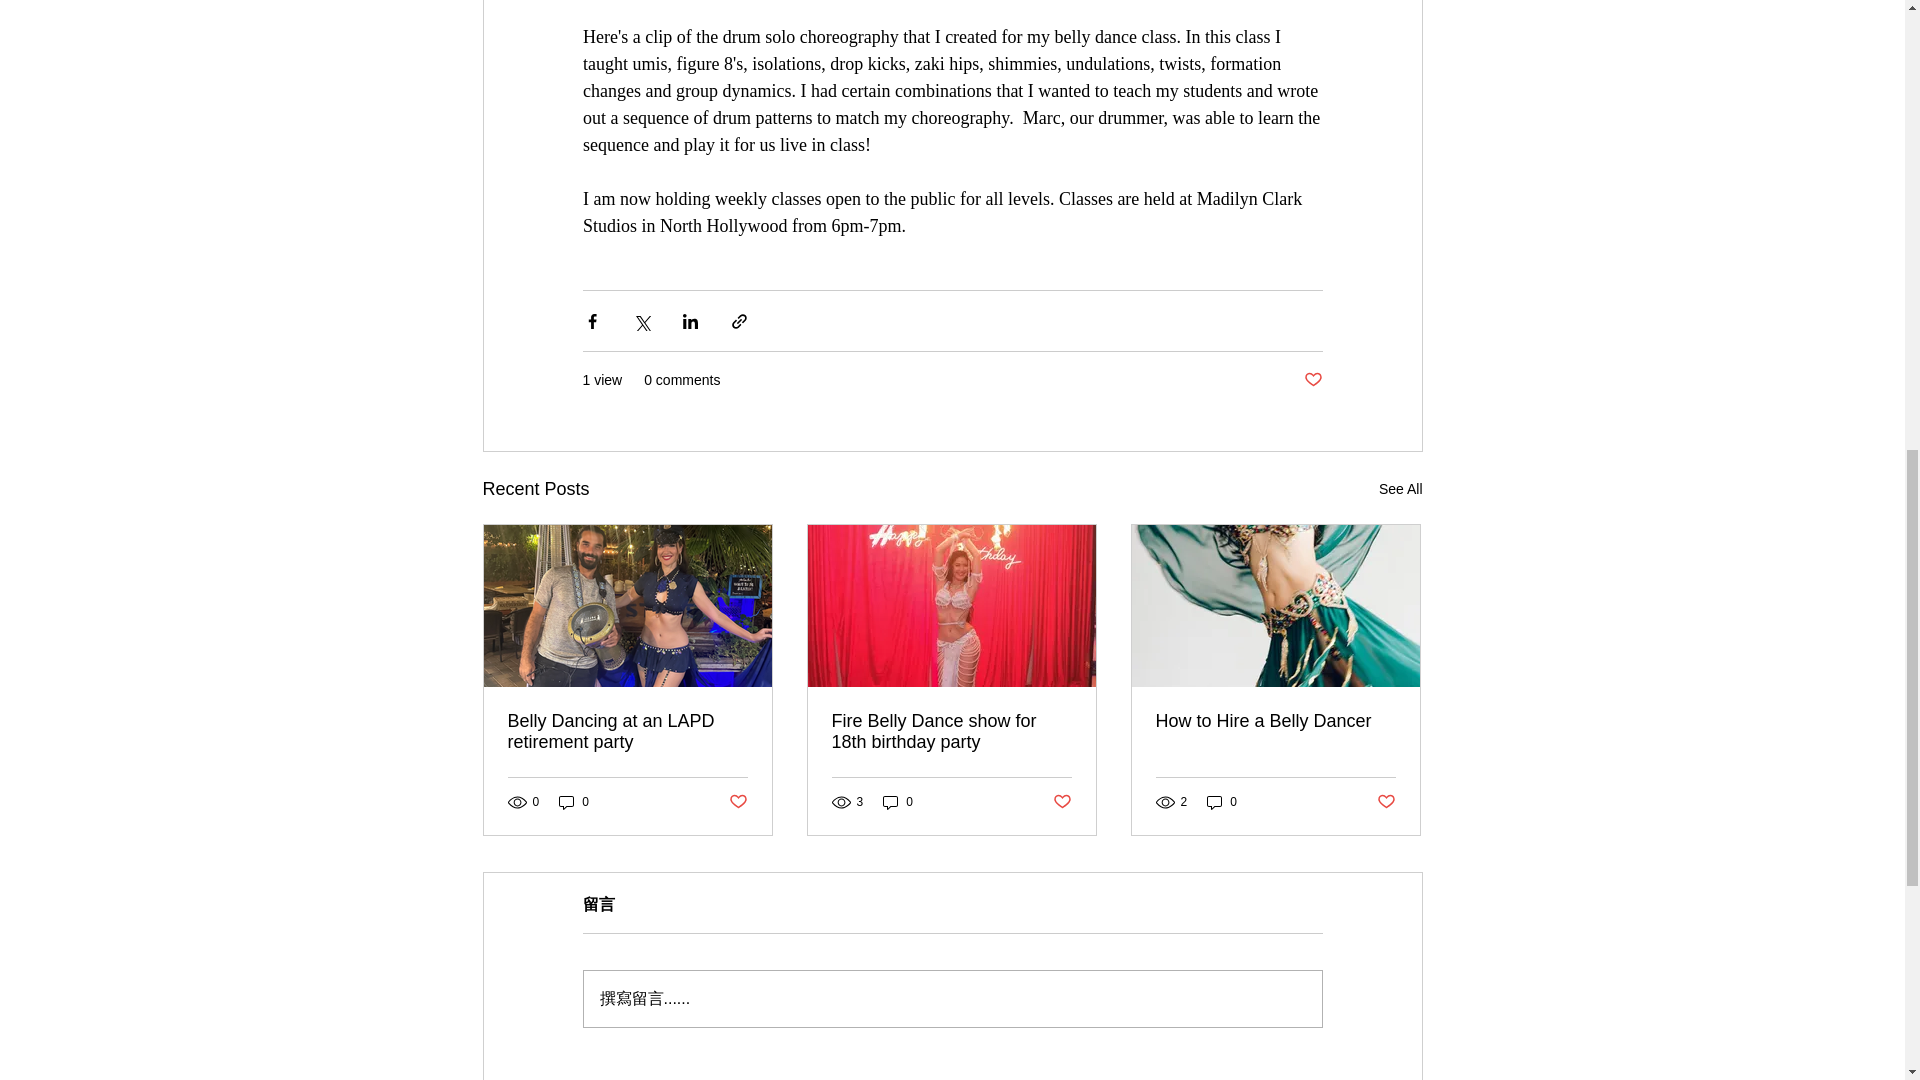  I want to click on Post not marked as liked, so click(1312, 380).